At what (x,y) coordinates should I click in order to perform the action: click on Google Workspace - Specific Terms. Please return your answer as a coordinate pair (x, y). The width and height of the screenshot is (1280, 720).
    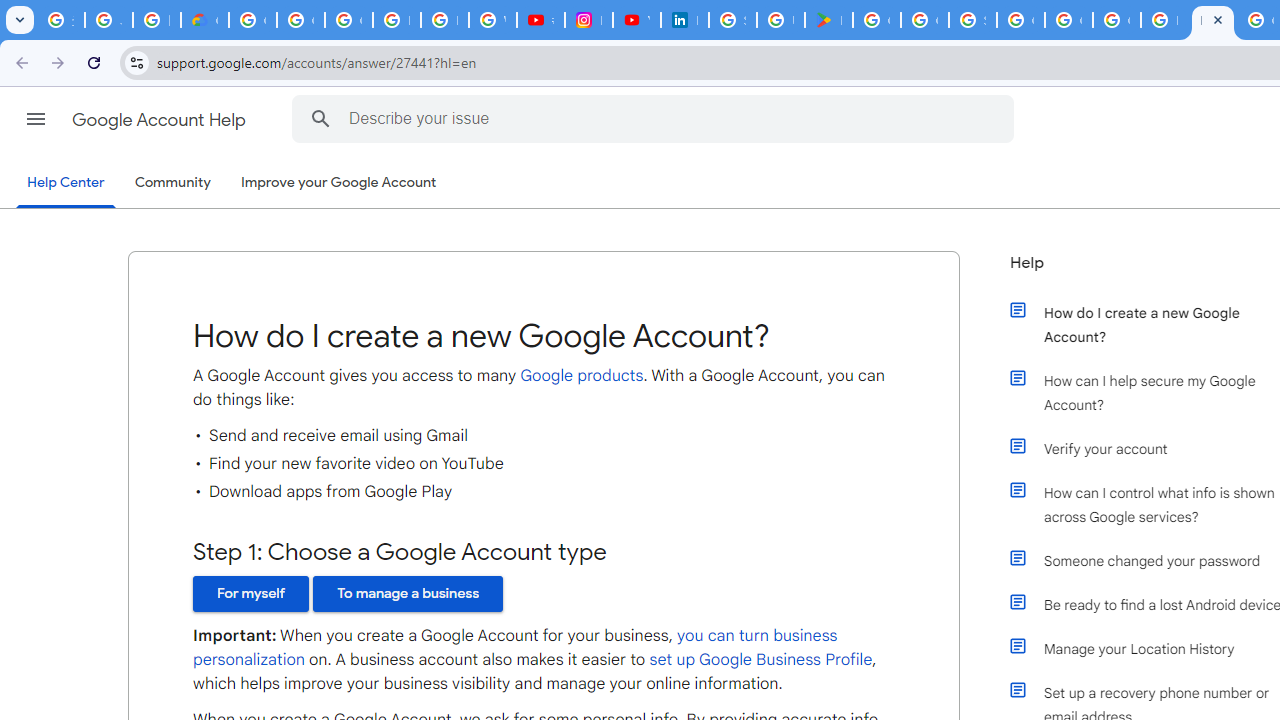
    Looking at the image, I should click on (924, 20).